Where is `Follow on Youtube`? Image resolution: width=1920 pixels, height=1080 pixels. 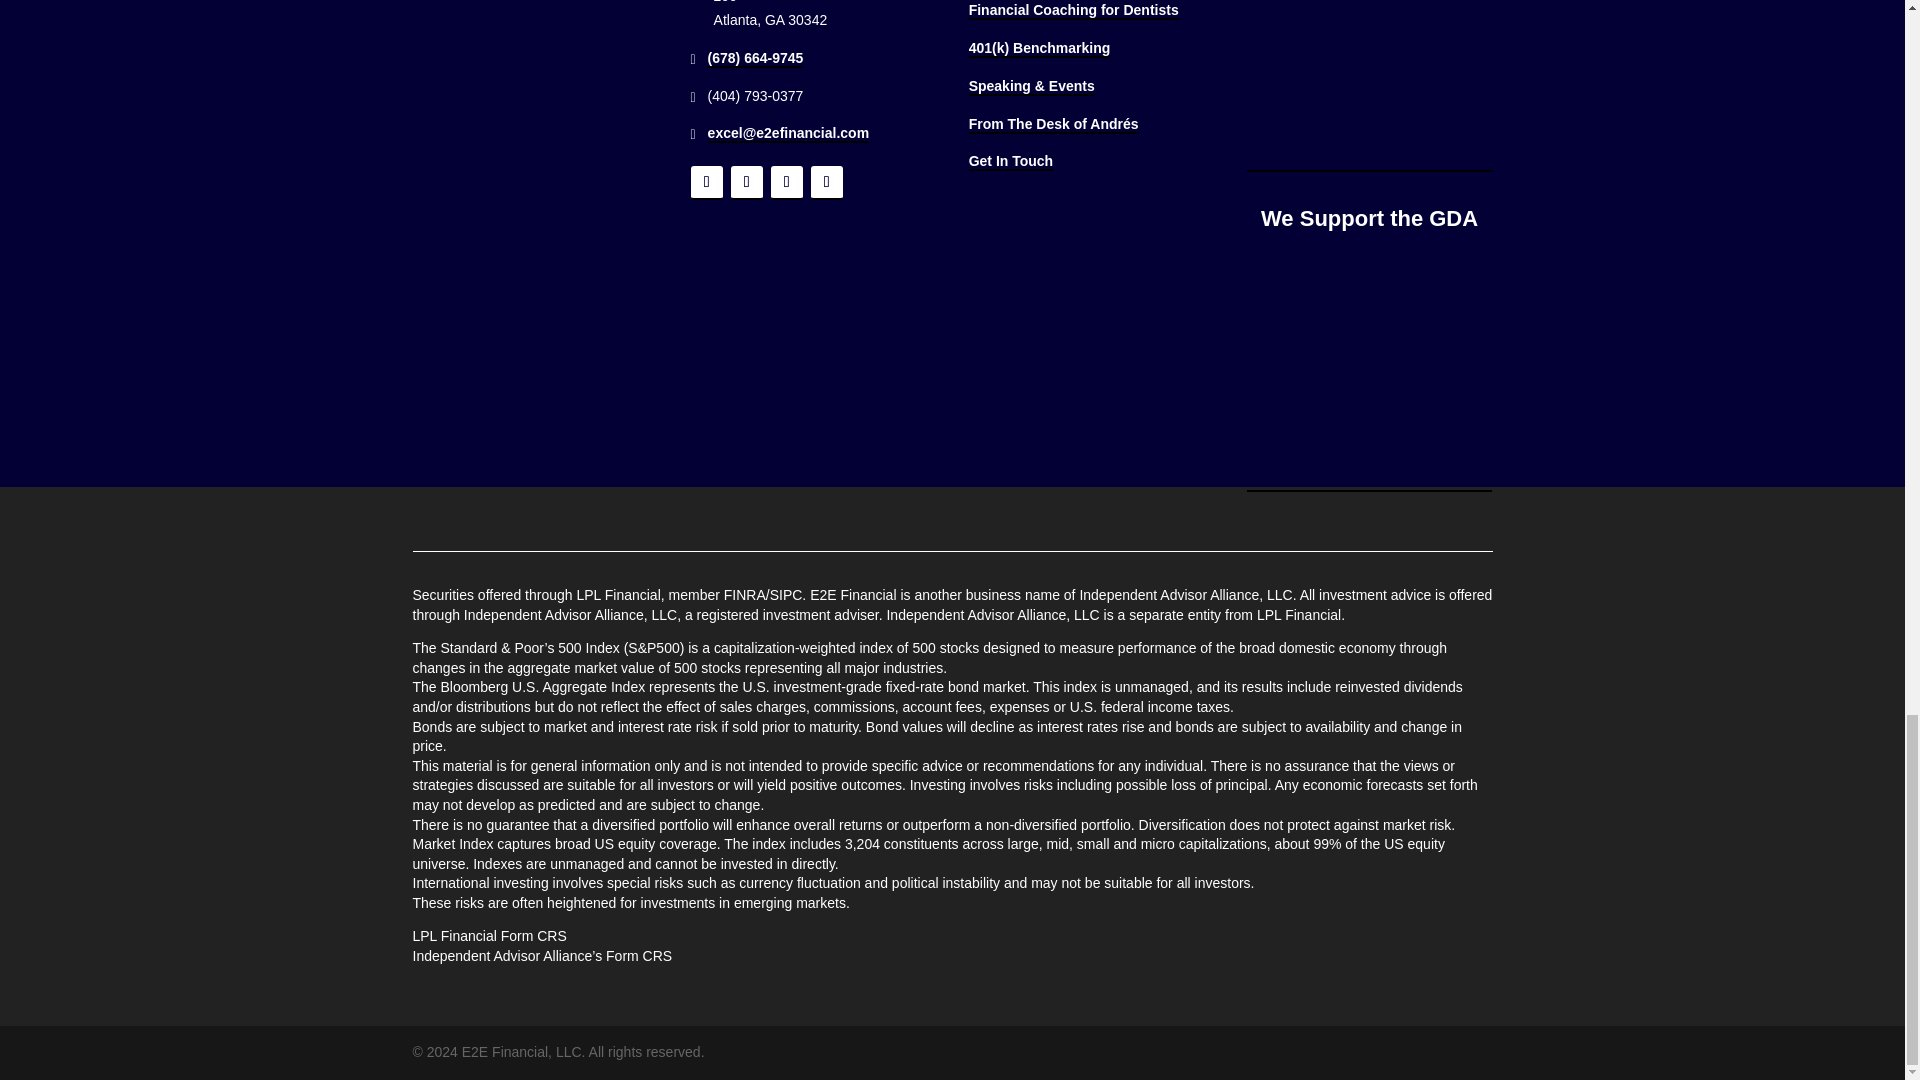 Follow on Youtube is located at coordinates (826, 182).